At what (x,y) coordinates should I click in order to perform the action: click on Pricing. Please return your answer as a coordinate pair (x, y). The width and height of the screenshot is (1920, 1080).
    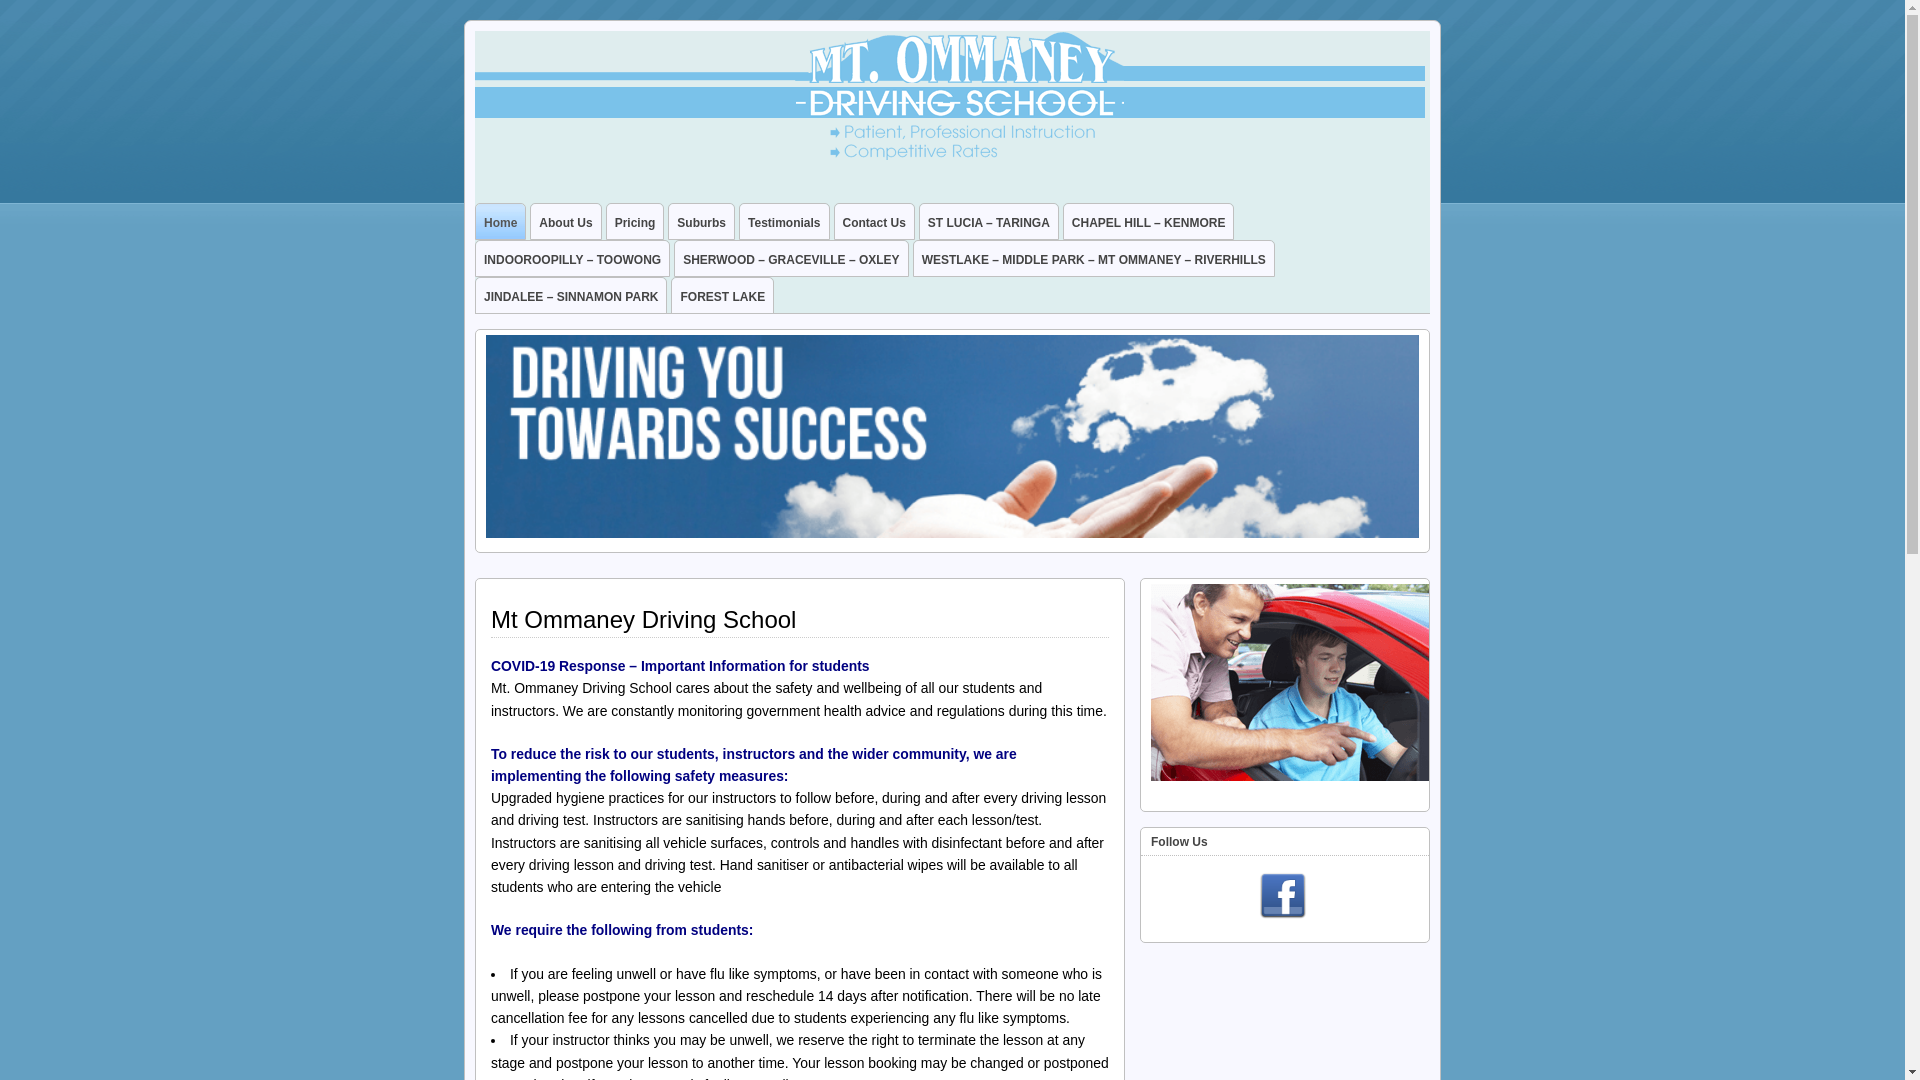
    Looking at the image, I should click on (636, 222).